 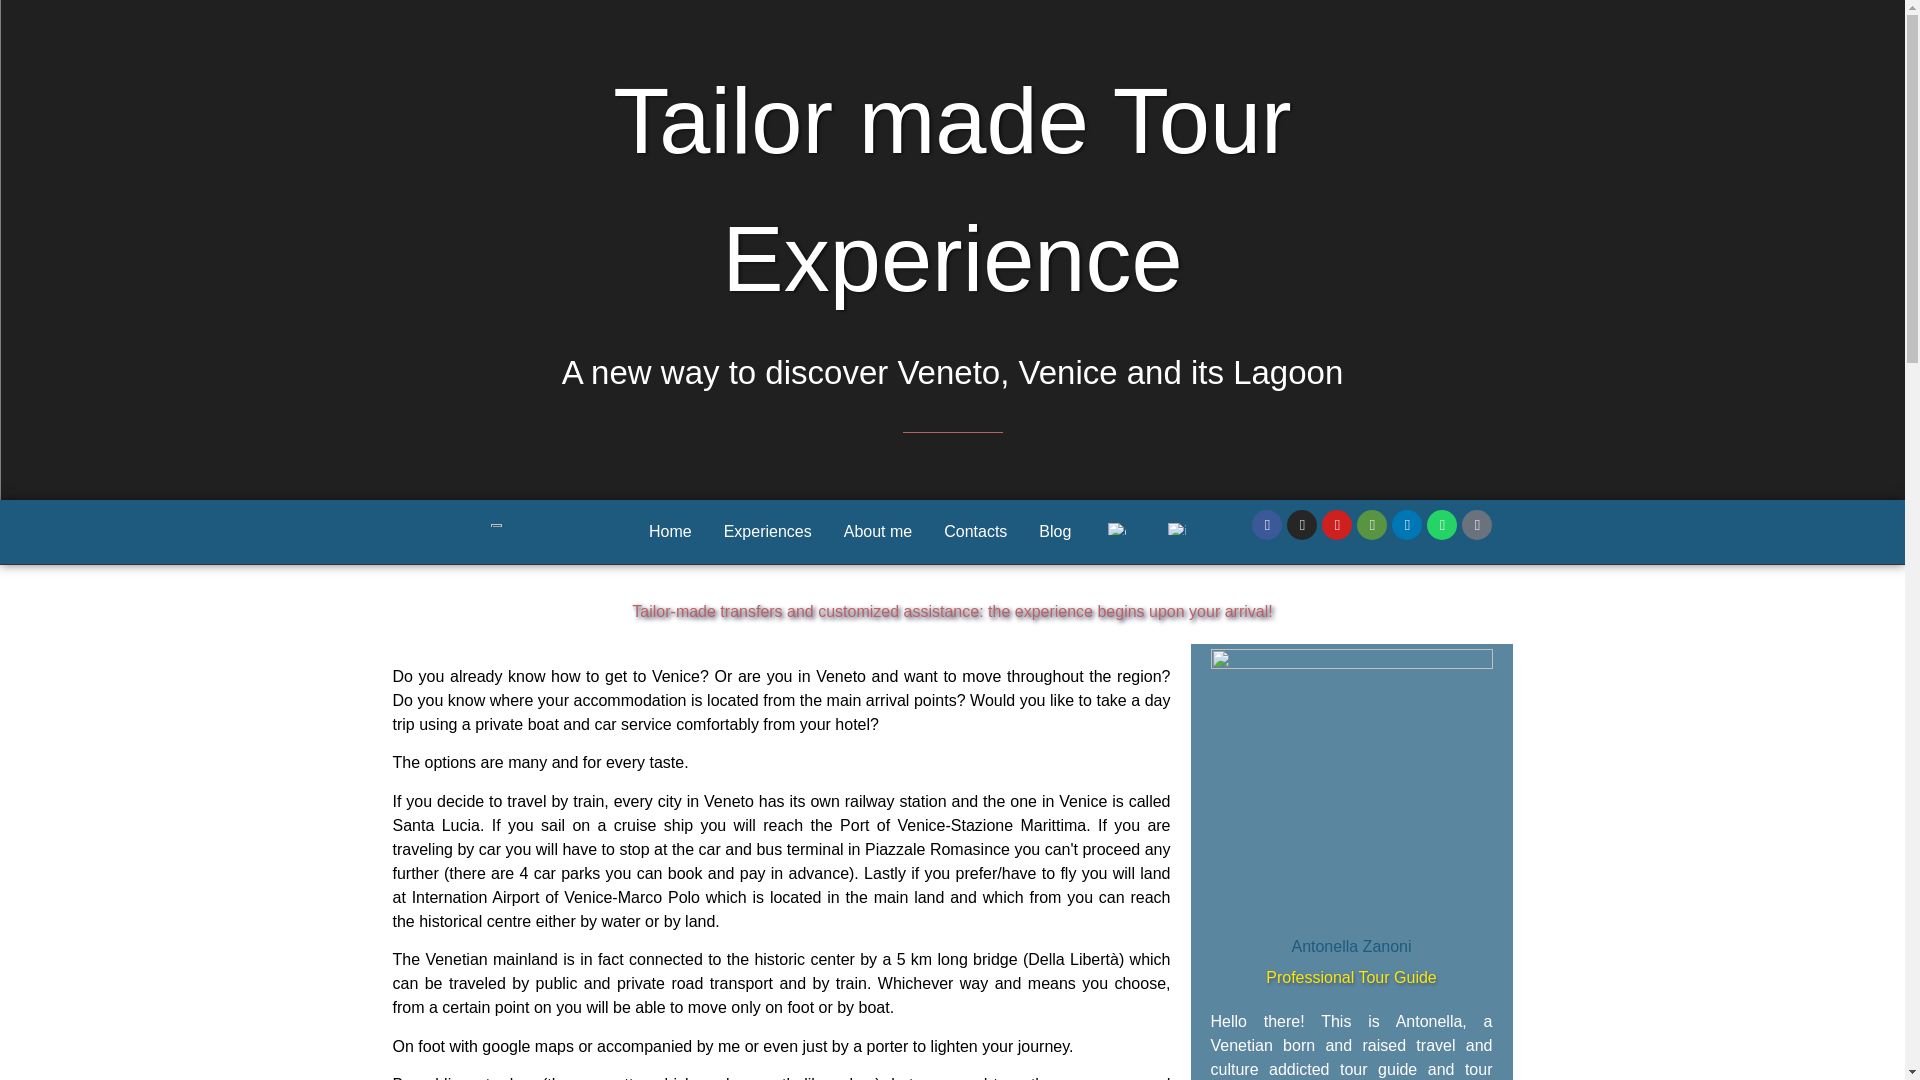 What do you see at coordinates (1176, 528) in the screenshot?
I see `Italian` at bounding box center [1176, 528].